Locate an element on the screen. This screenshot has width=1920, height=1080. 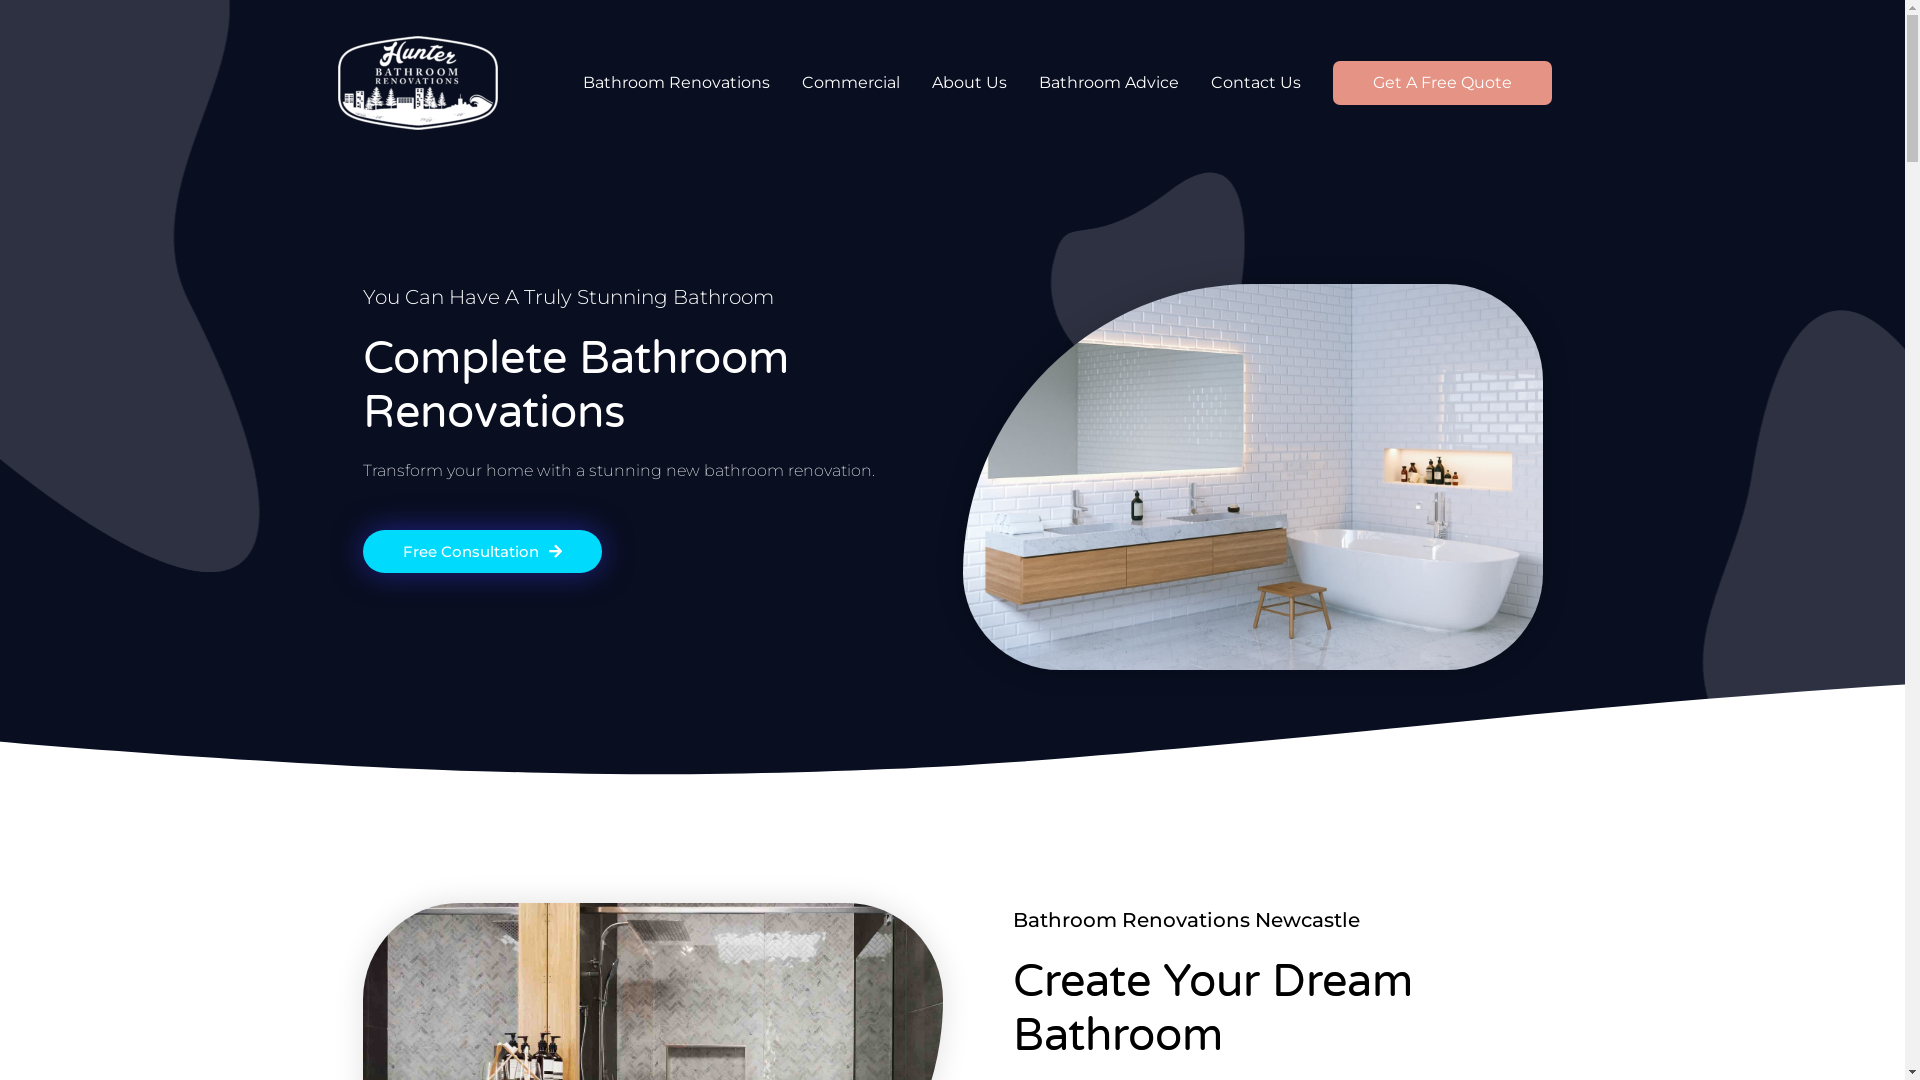
Bathroom Renovations is located at coordinates (676, 83).